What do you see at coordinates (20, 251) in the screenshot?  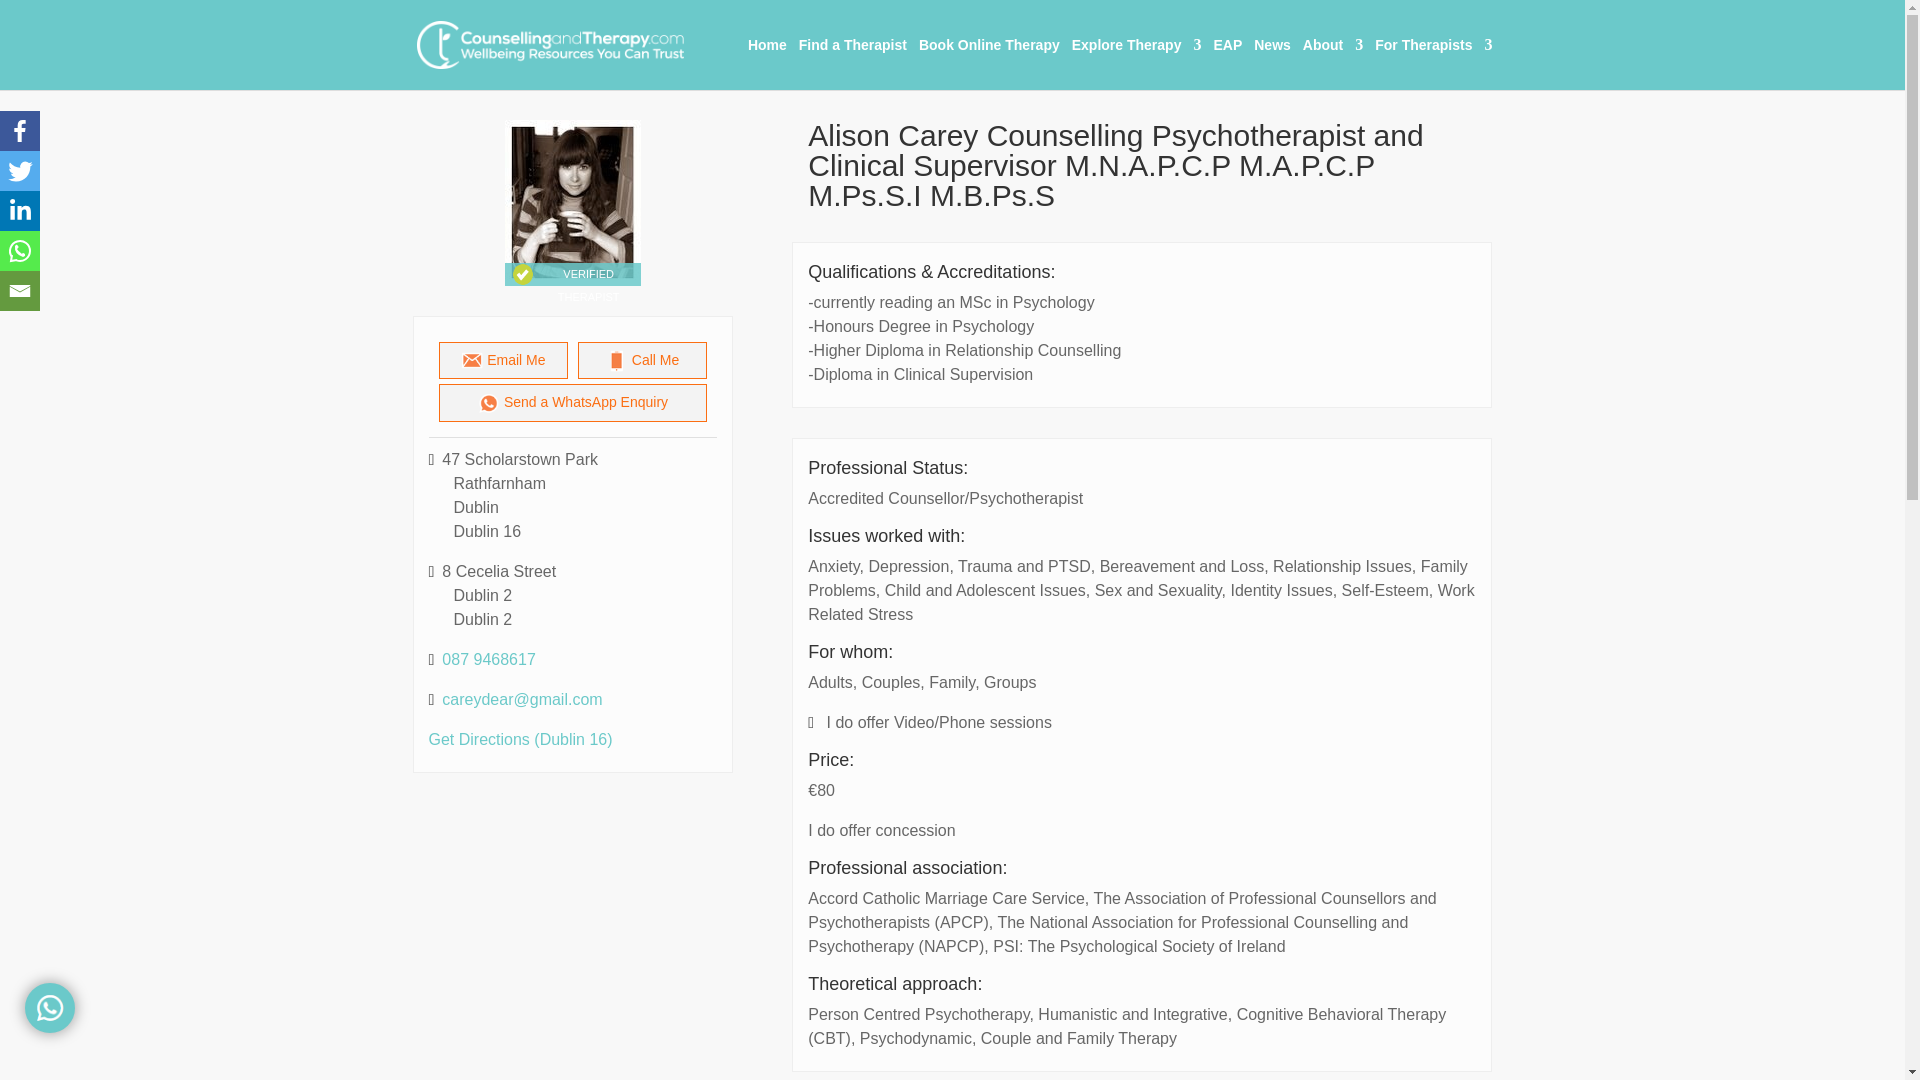 I see `Whatsapp` at bounding box center [20, 251].